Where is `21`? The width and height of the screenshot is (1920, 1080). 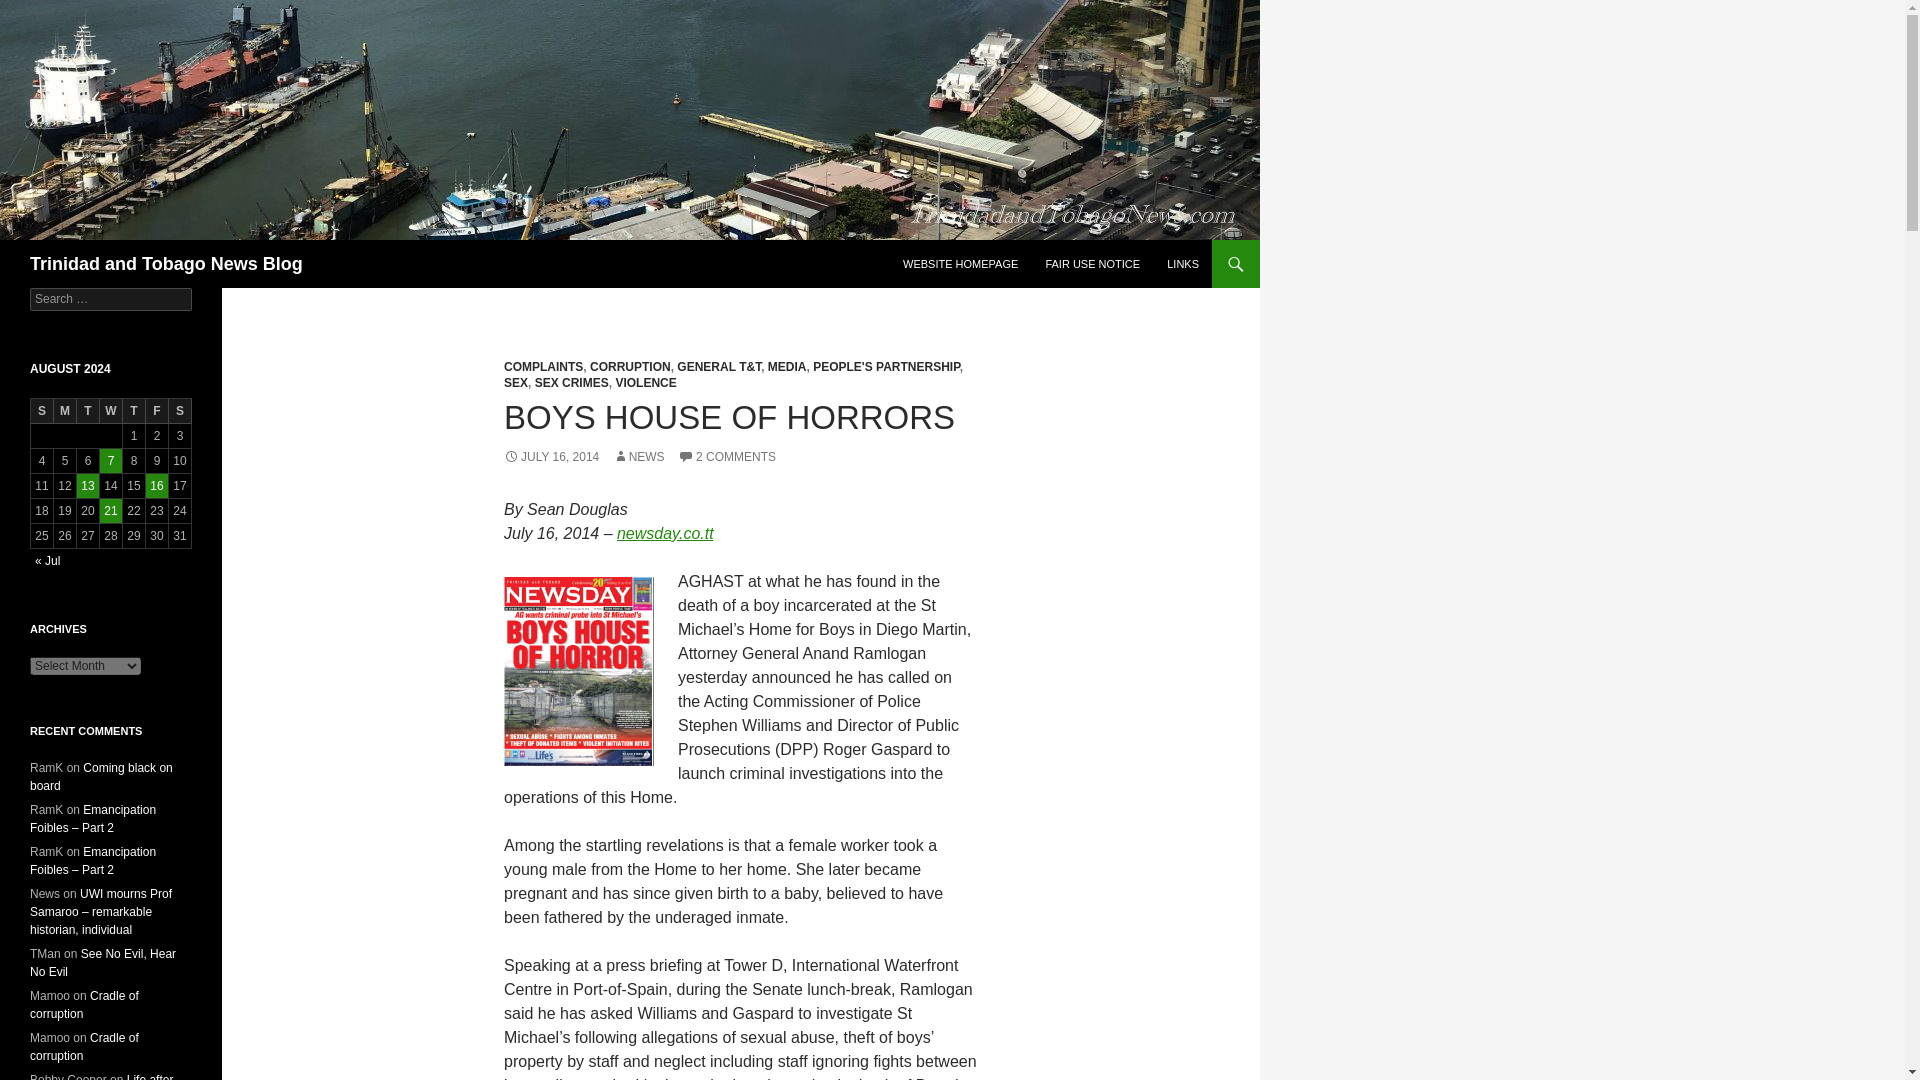 21 is located at coordinates (110, 510).